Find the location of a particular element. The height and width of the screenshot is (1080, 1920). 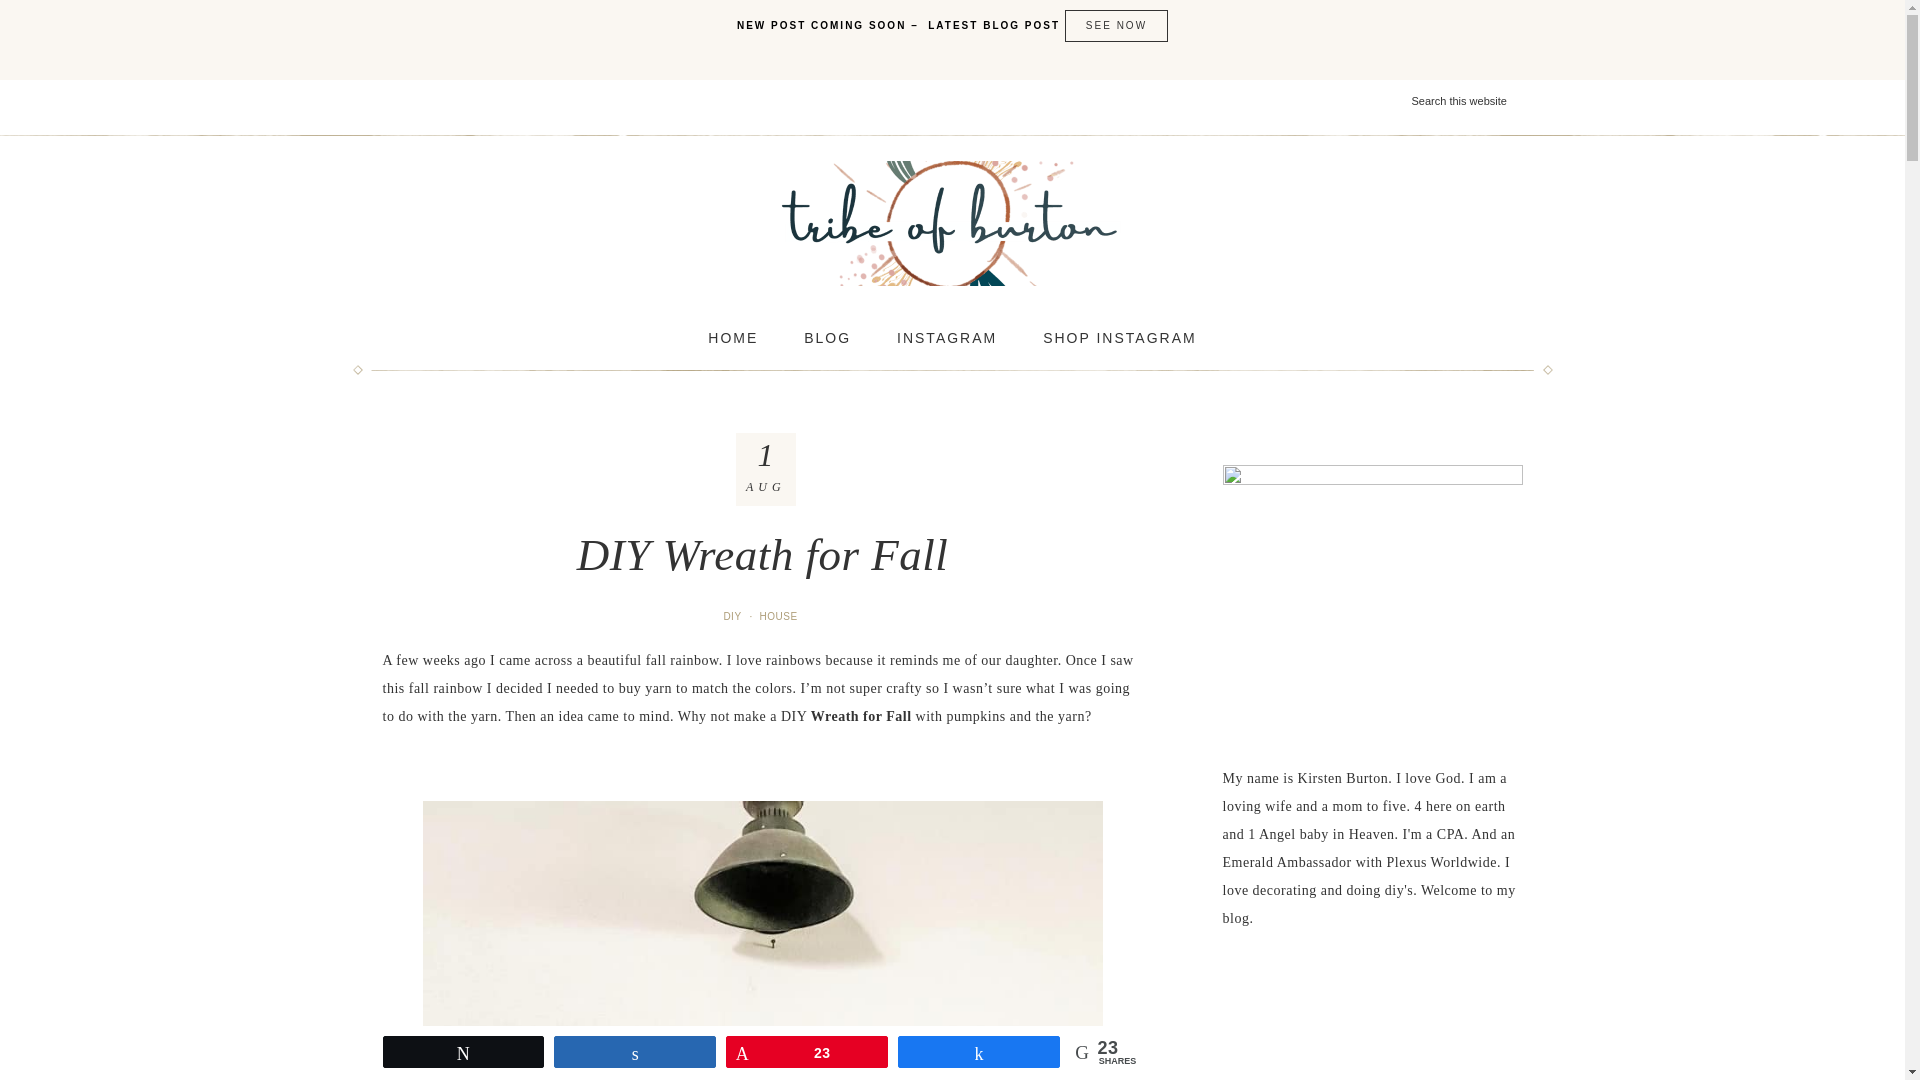

SEE NOW is located at coordinates (1116, 26).